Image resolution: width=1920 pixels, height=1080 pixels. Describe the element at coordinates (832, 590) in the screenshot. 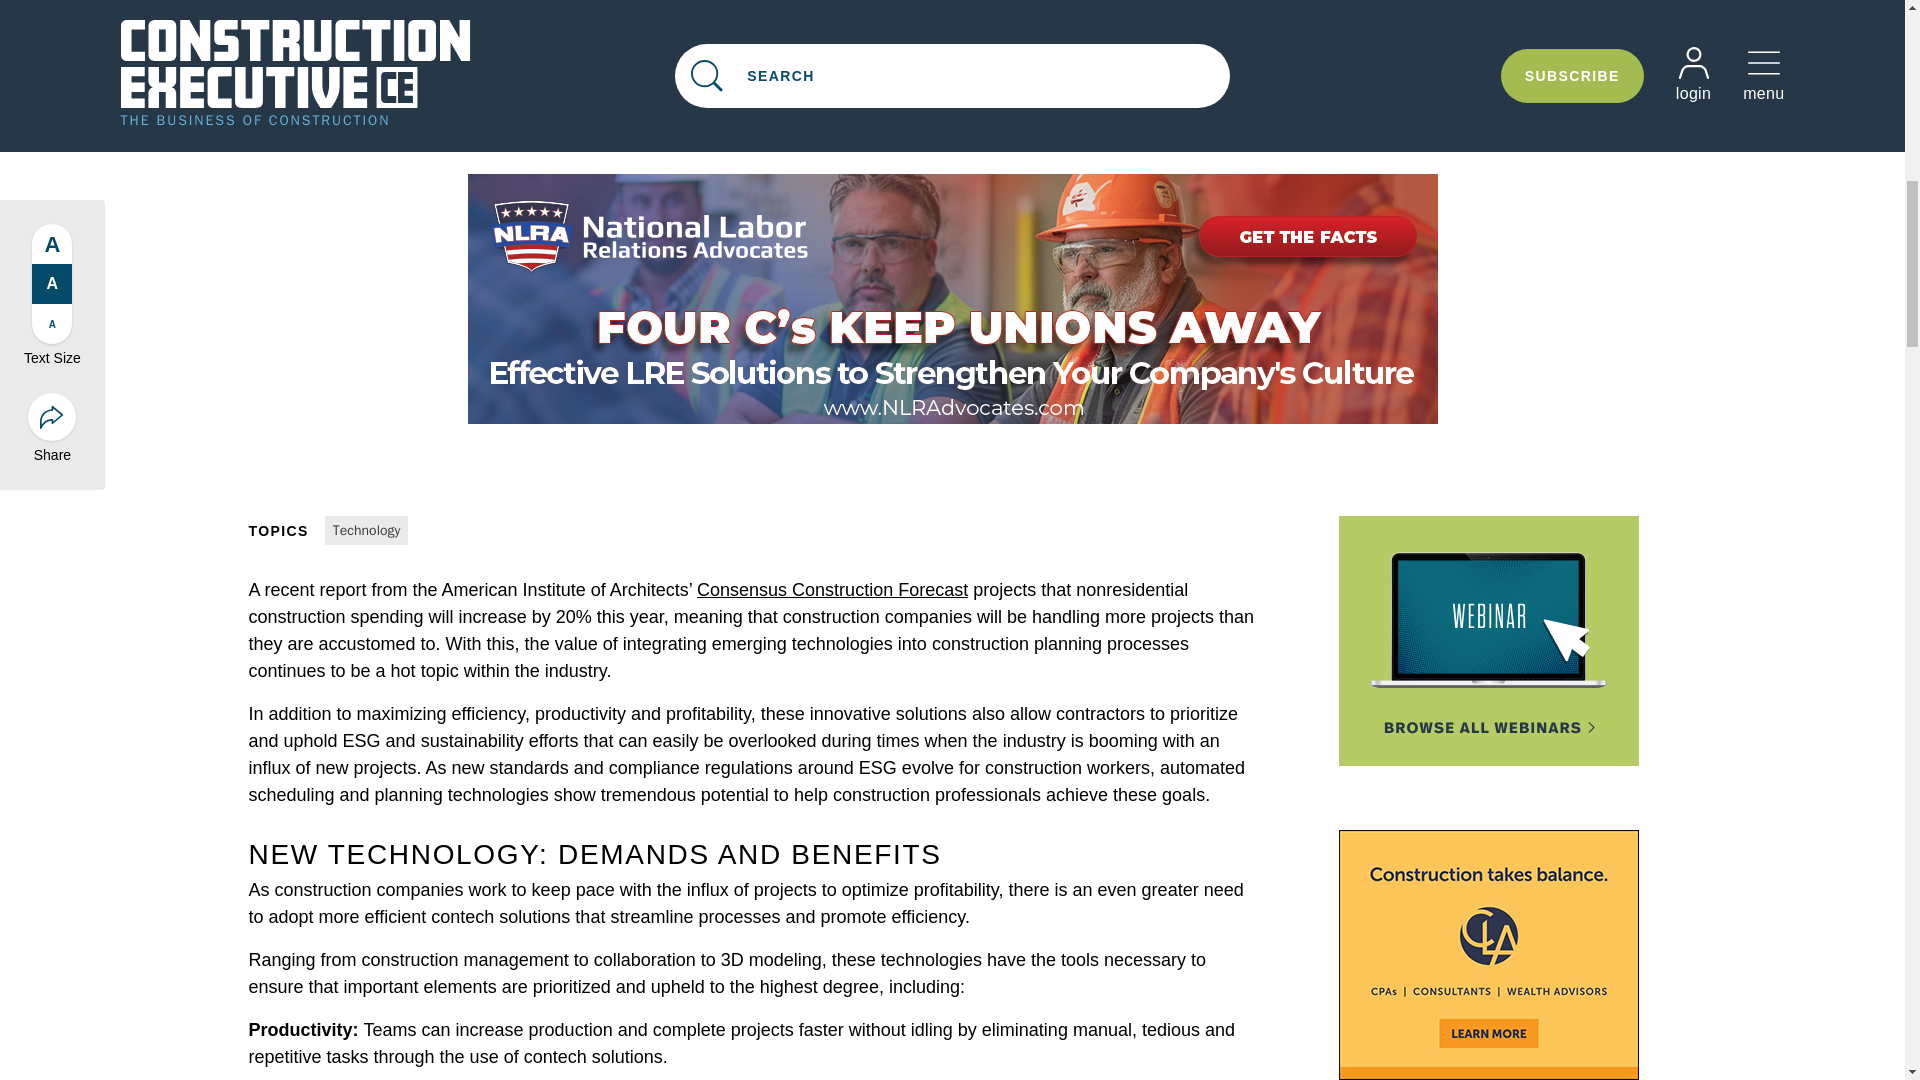

I see `Consensus Construction Forecast` at that location.